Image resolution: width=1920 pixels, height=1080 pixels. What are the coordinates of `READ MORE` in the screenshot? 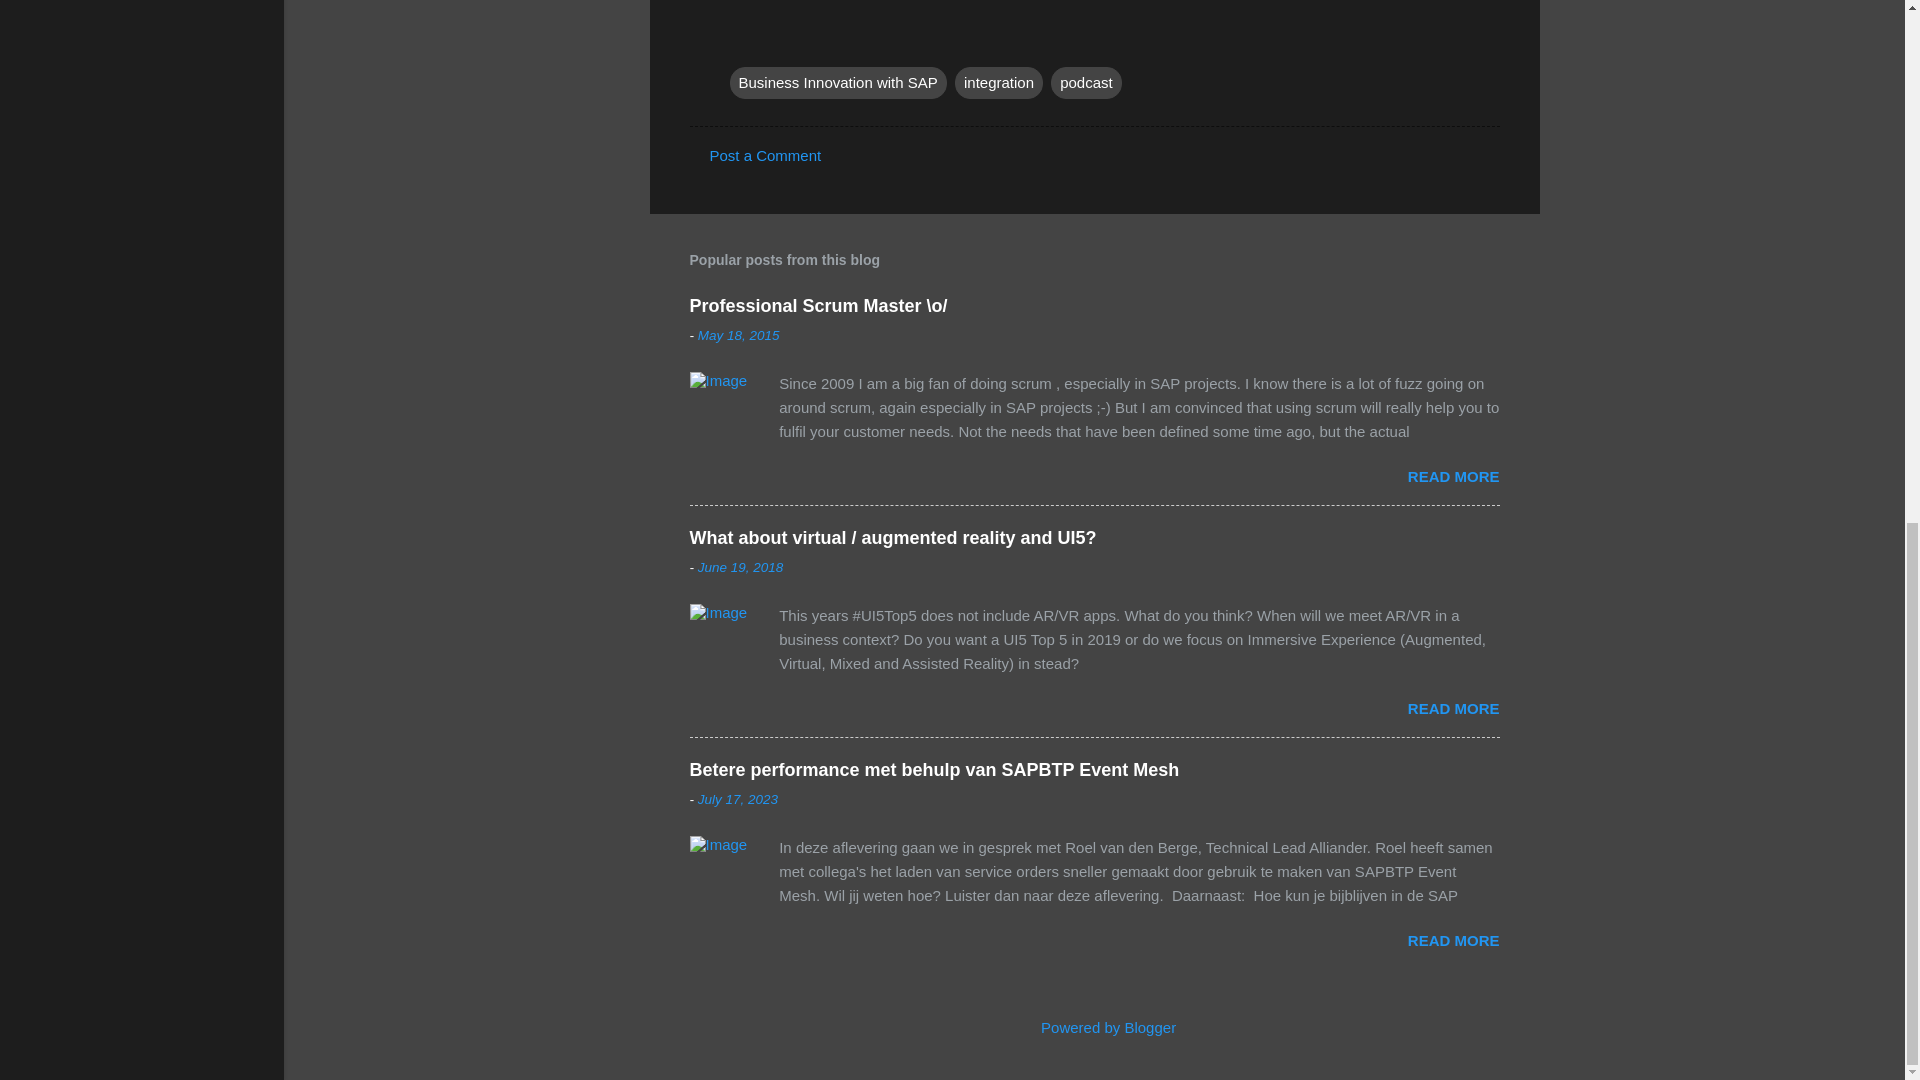 It's located at (1453, 708).